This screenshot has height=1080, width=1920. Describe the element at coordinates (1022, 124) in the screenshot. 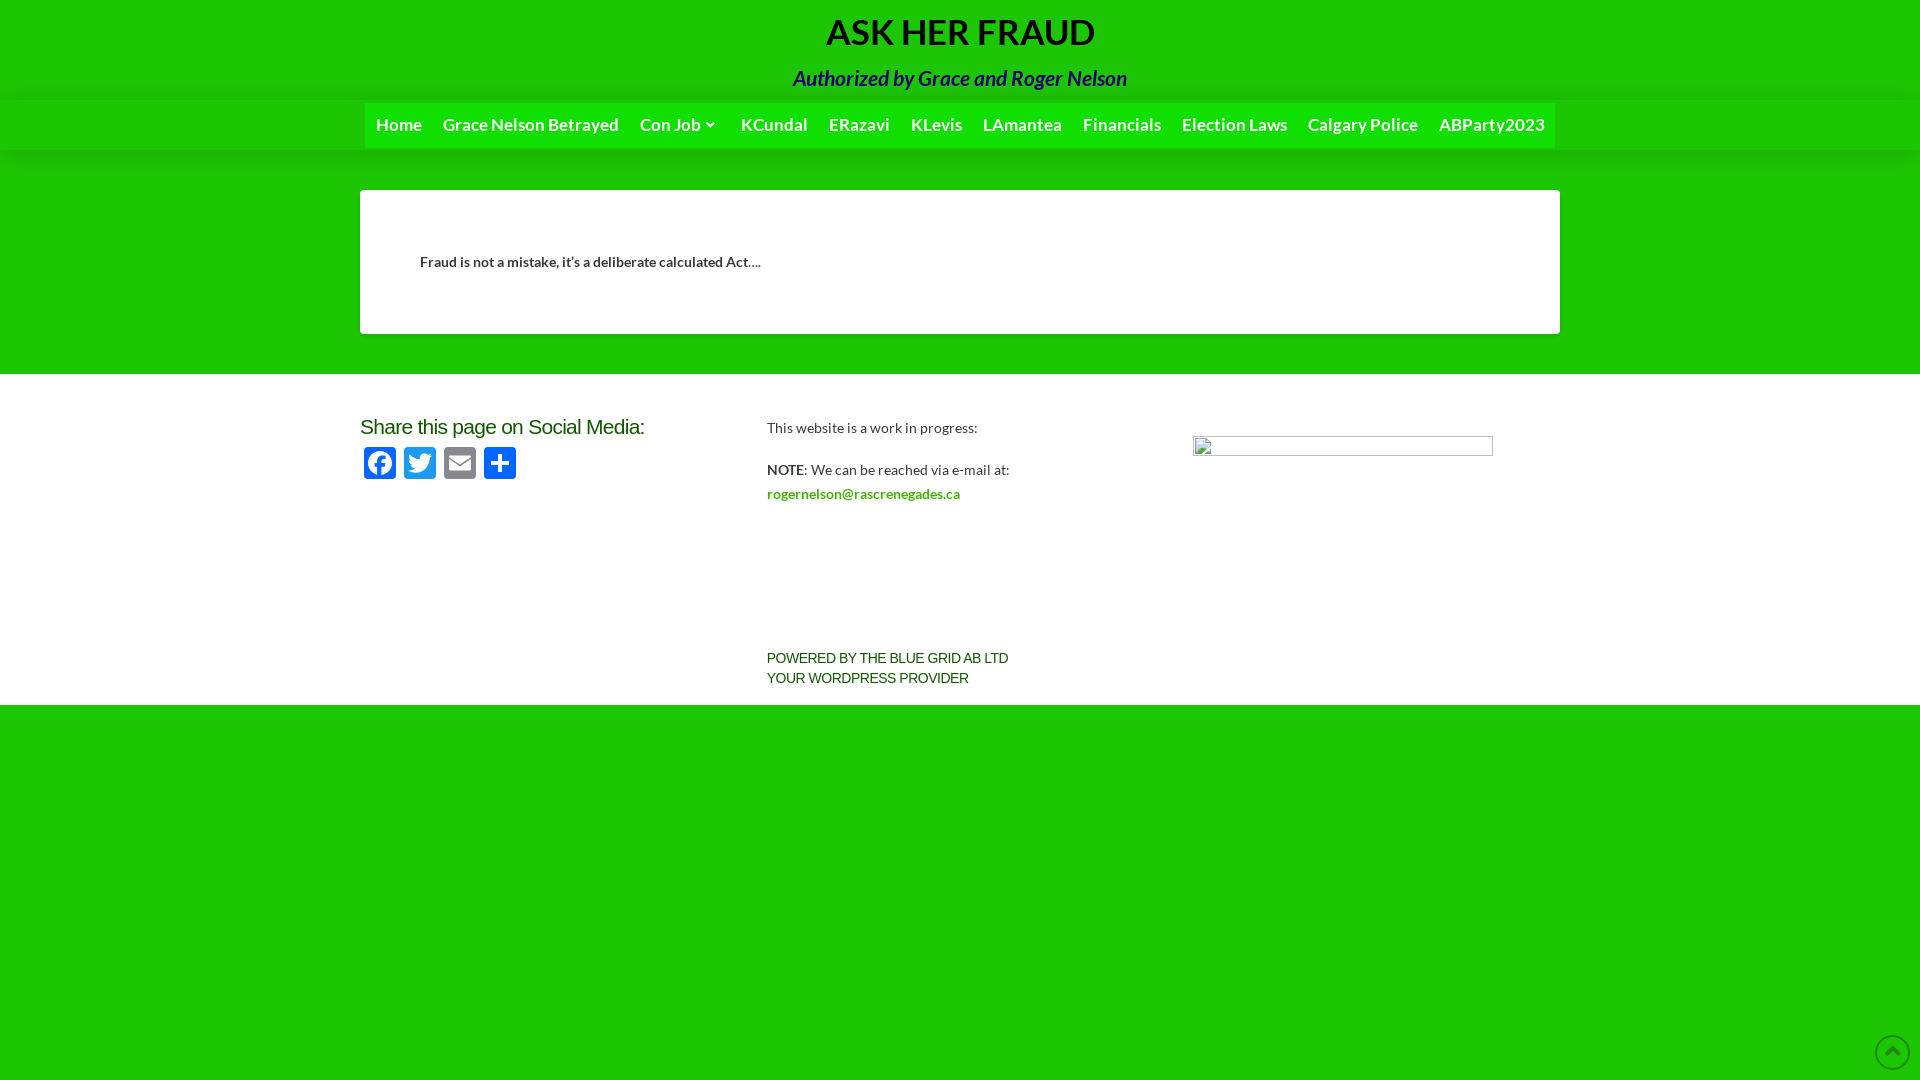

I see `LAmantea` at that location.